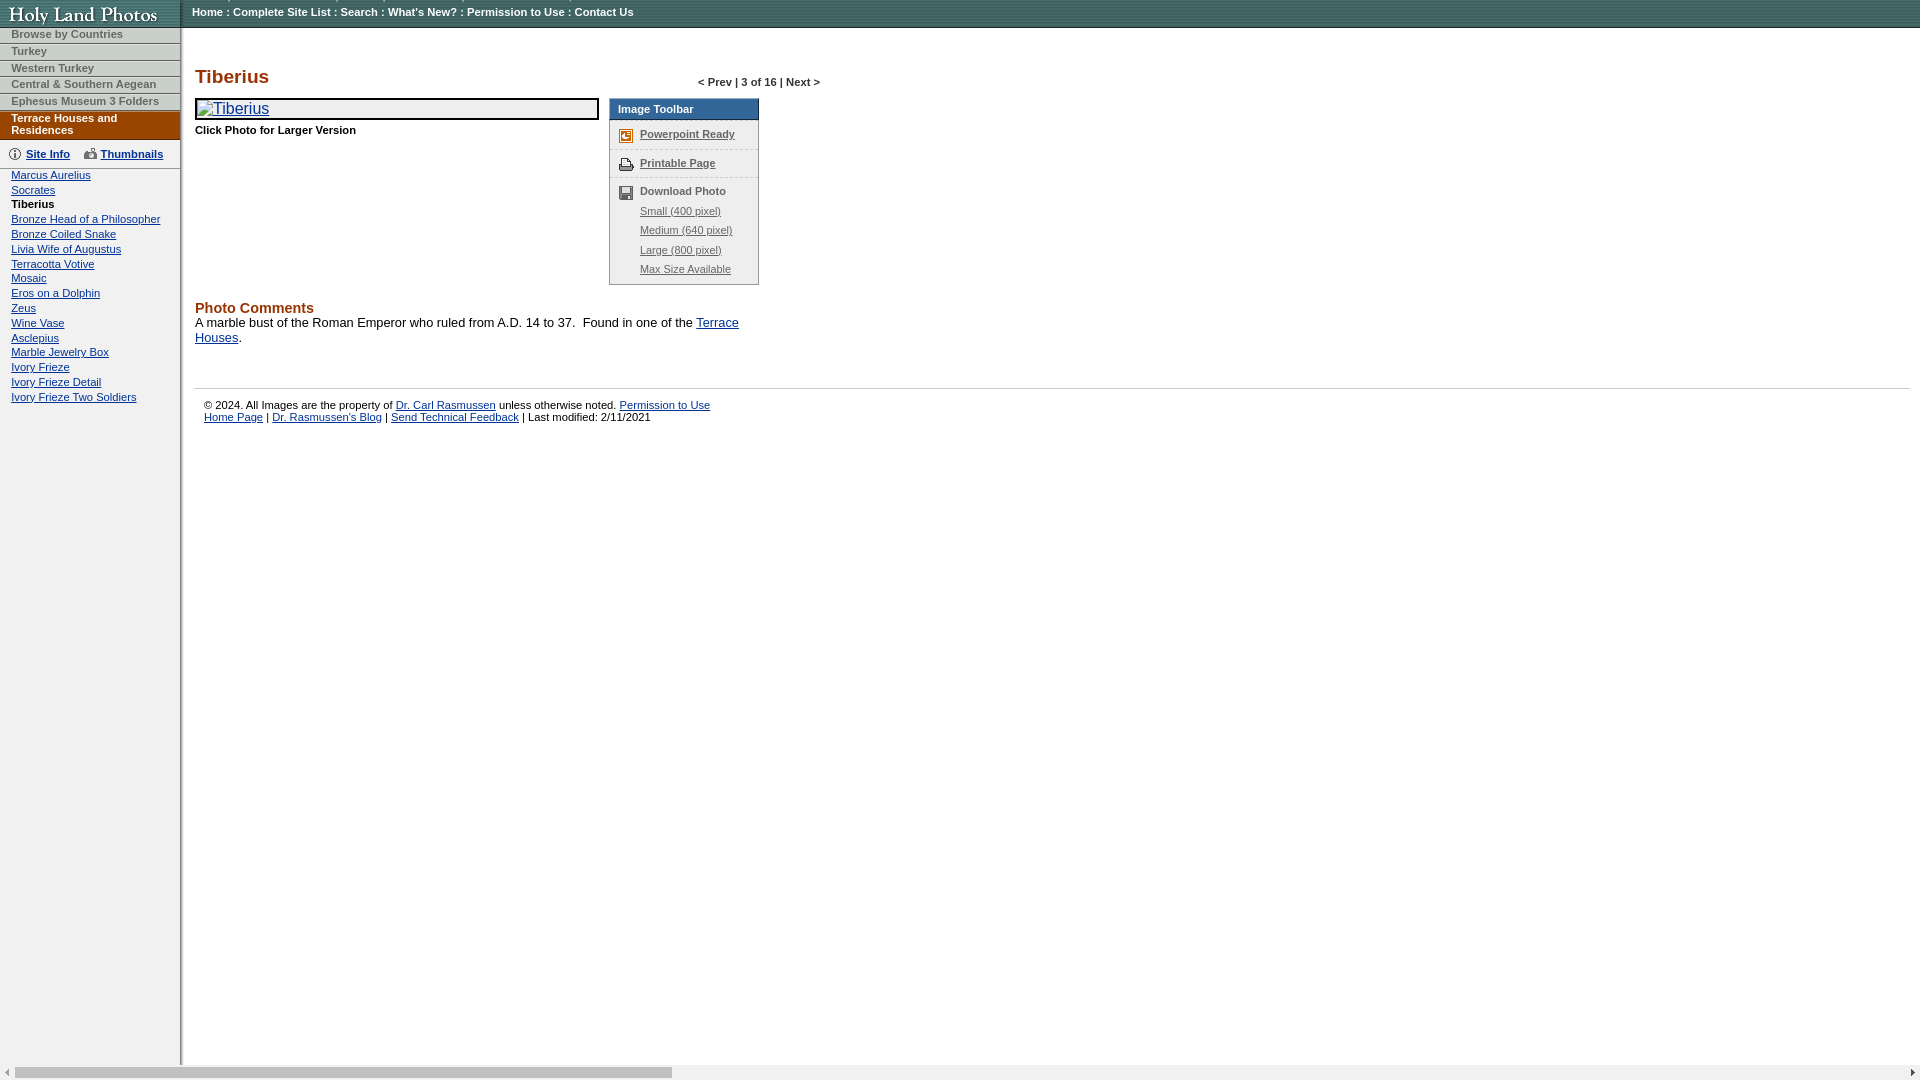 The height and width of the screenshot is (1080, 1920). I want to click on Bronze Coiled Snake, so click(63, 233).